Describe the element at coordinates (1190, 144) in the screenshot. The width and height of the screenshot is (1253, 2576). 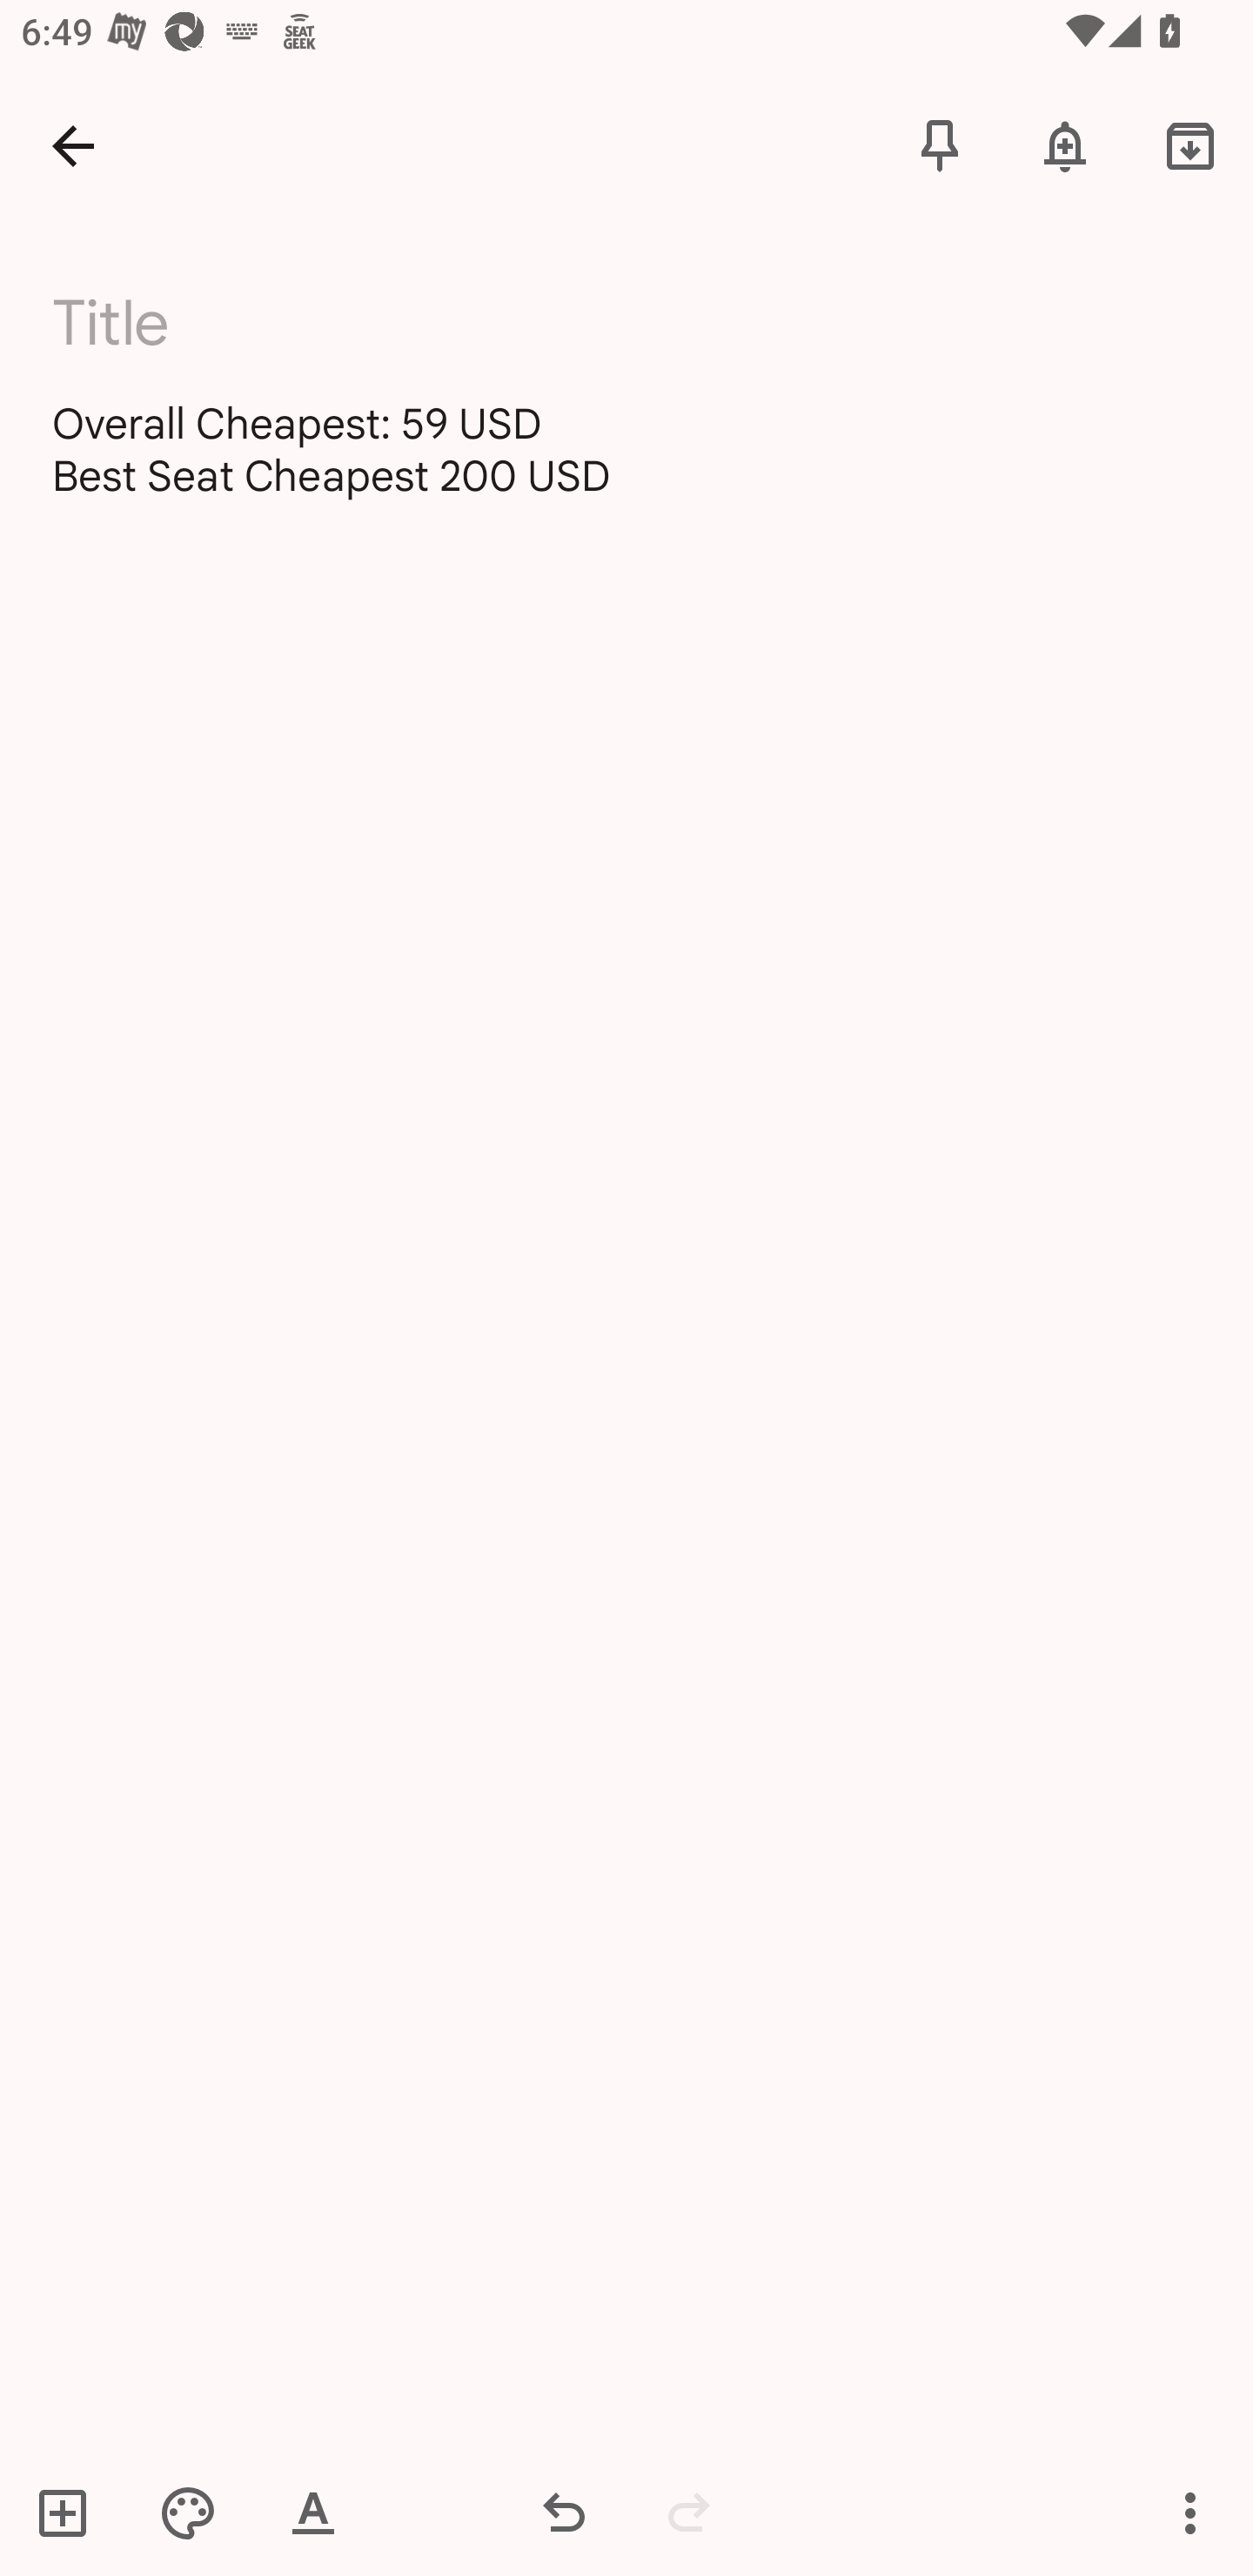
I see `Archive` at that location.